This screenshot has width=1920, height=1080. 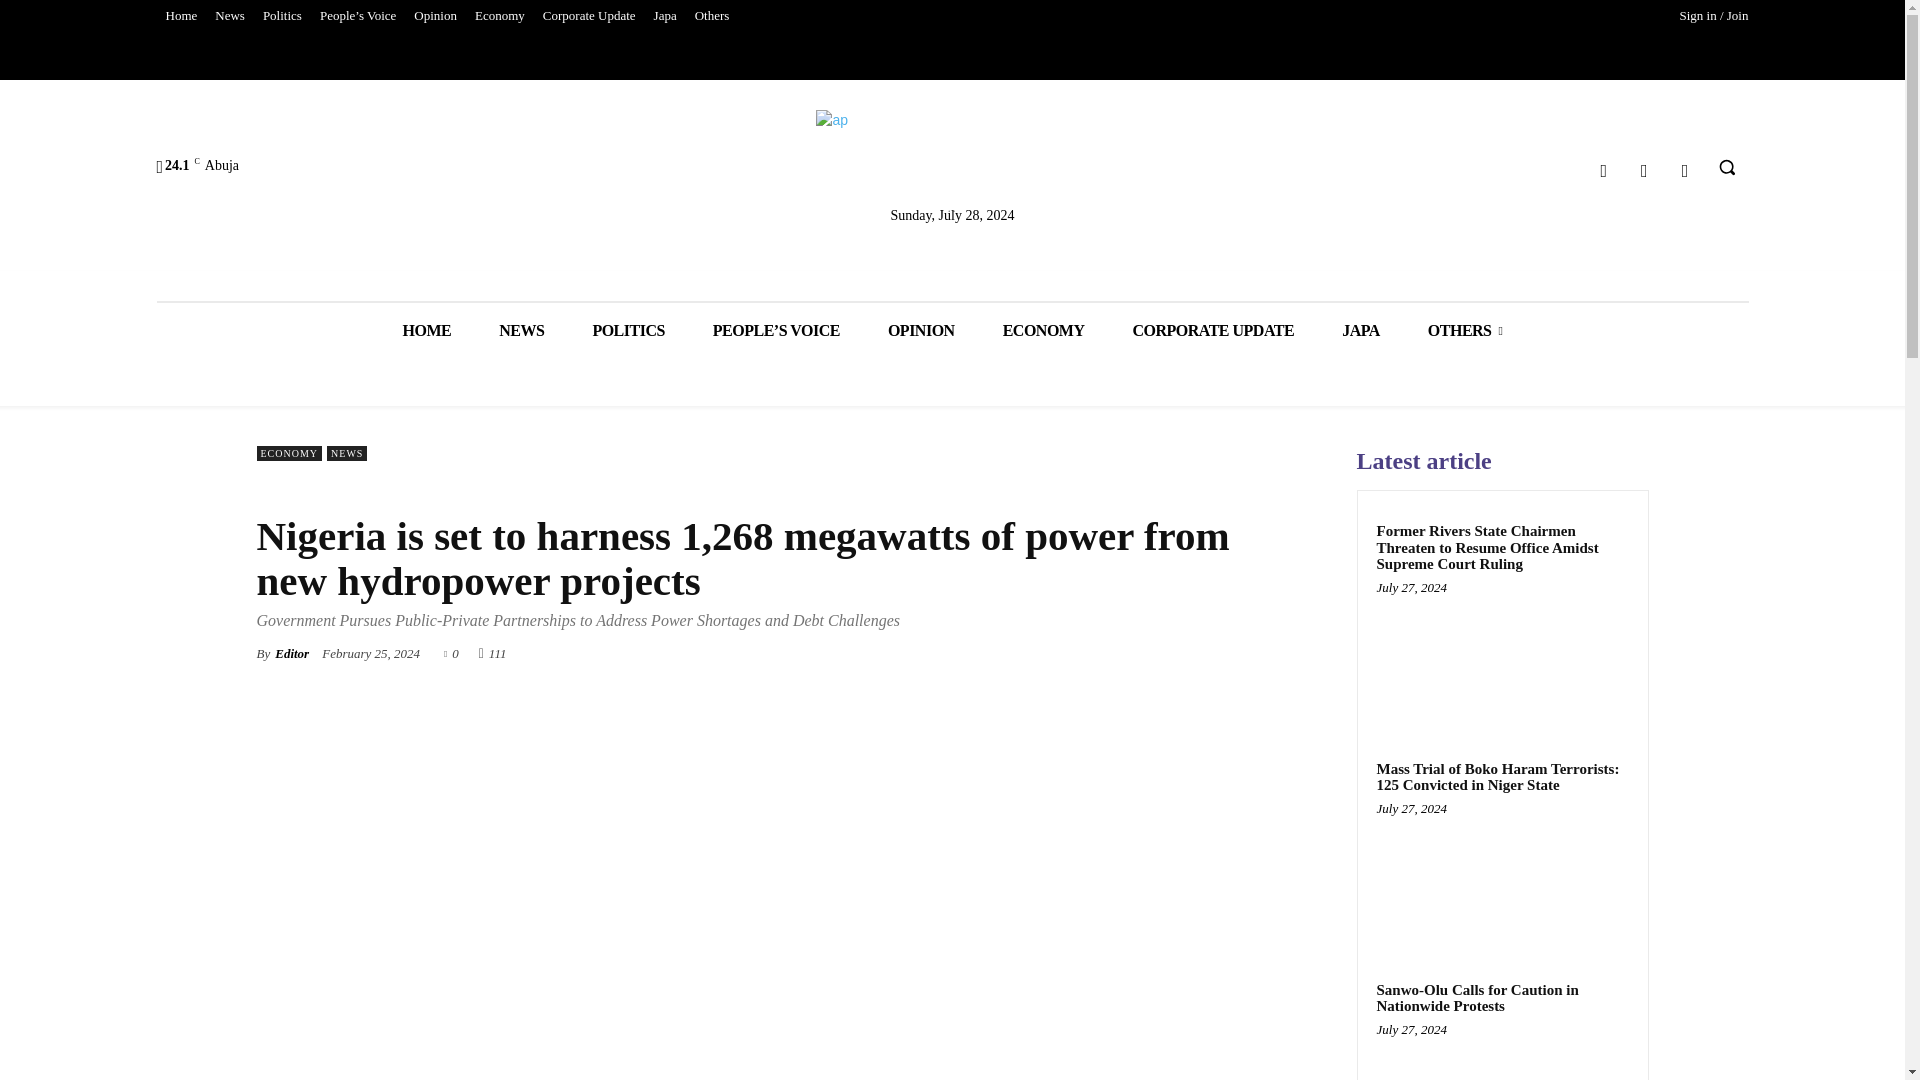 I want to click on HOME, so click(x=427, y=330).